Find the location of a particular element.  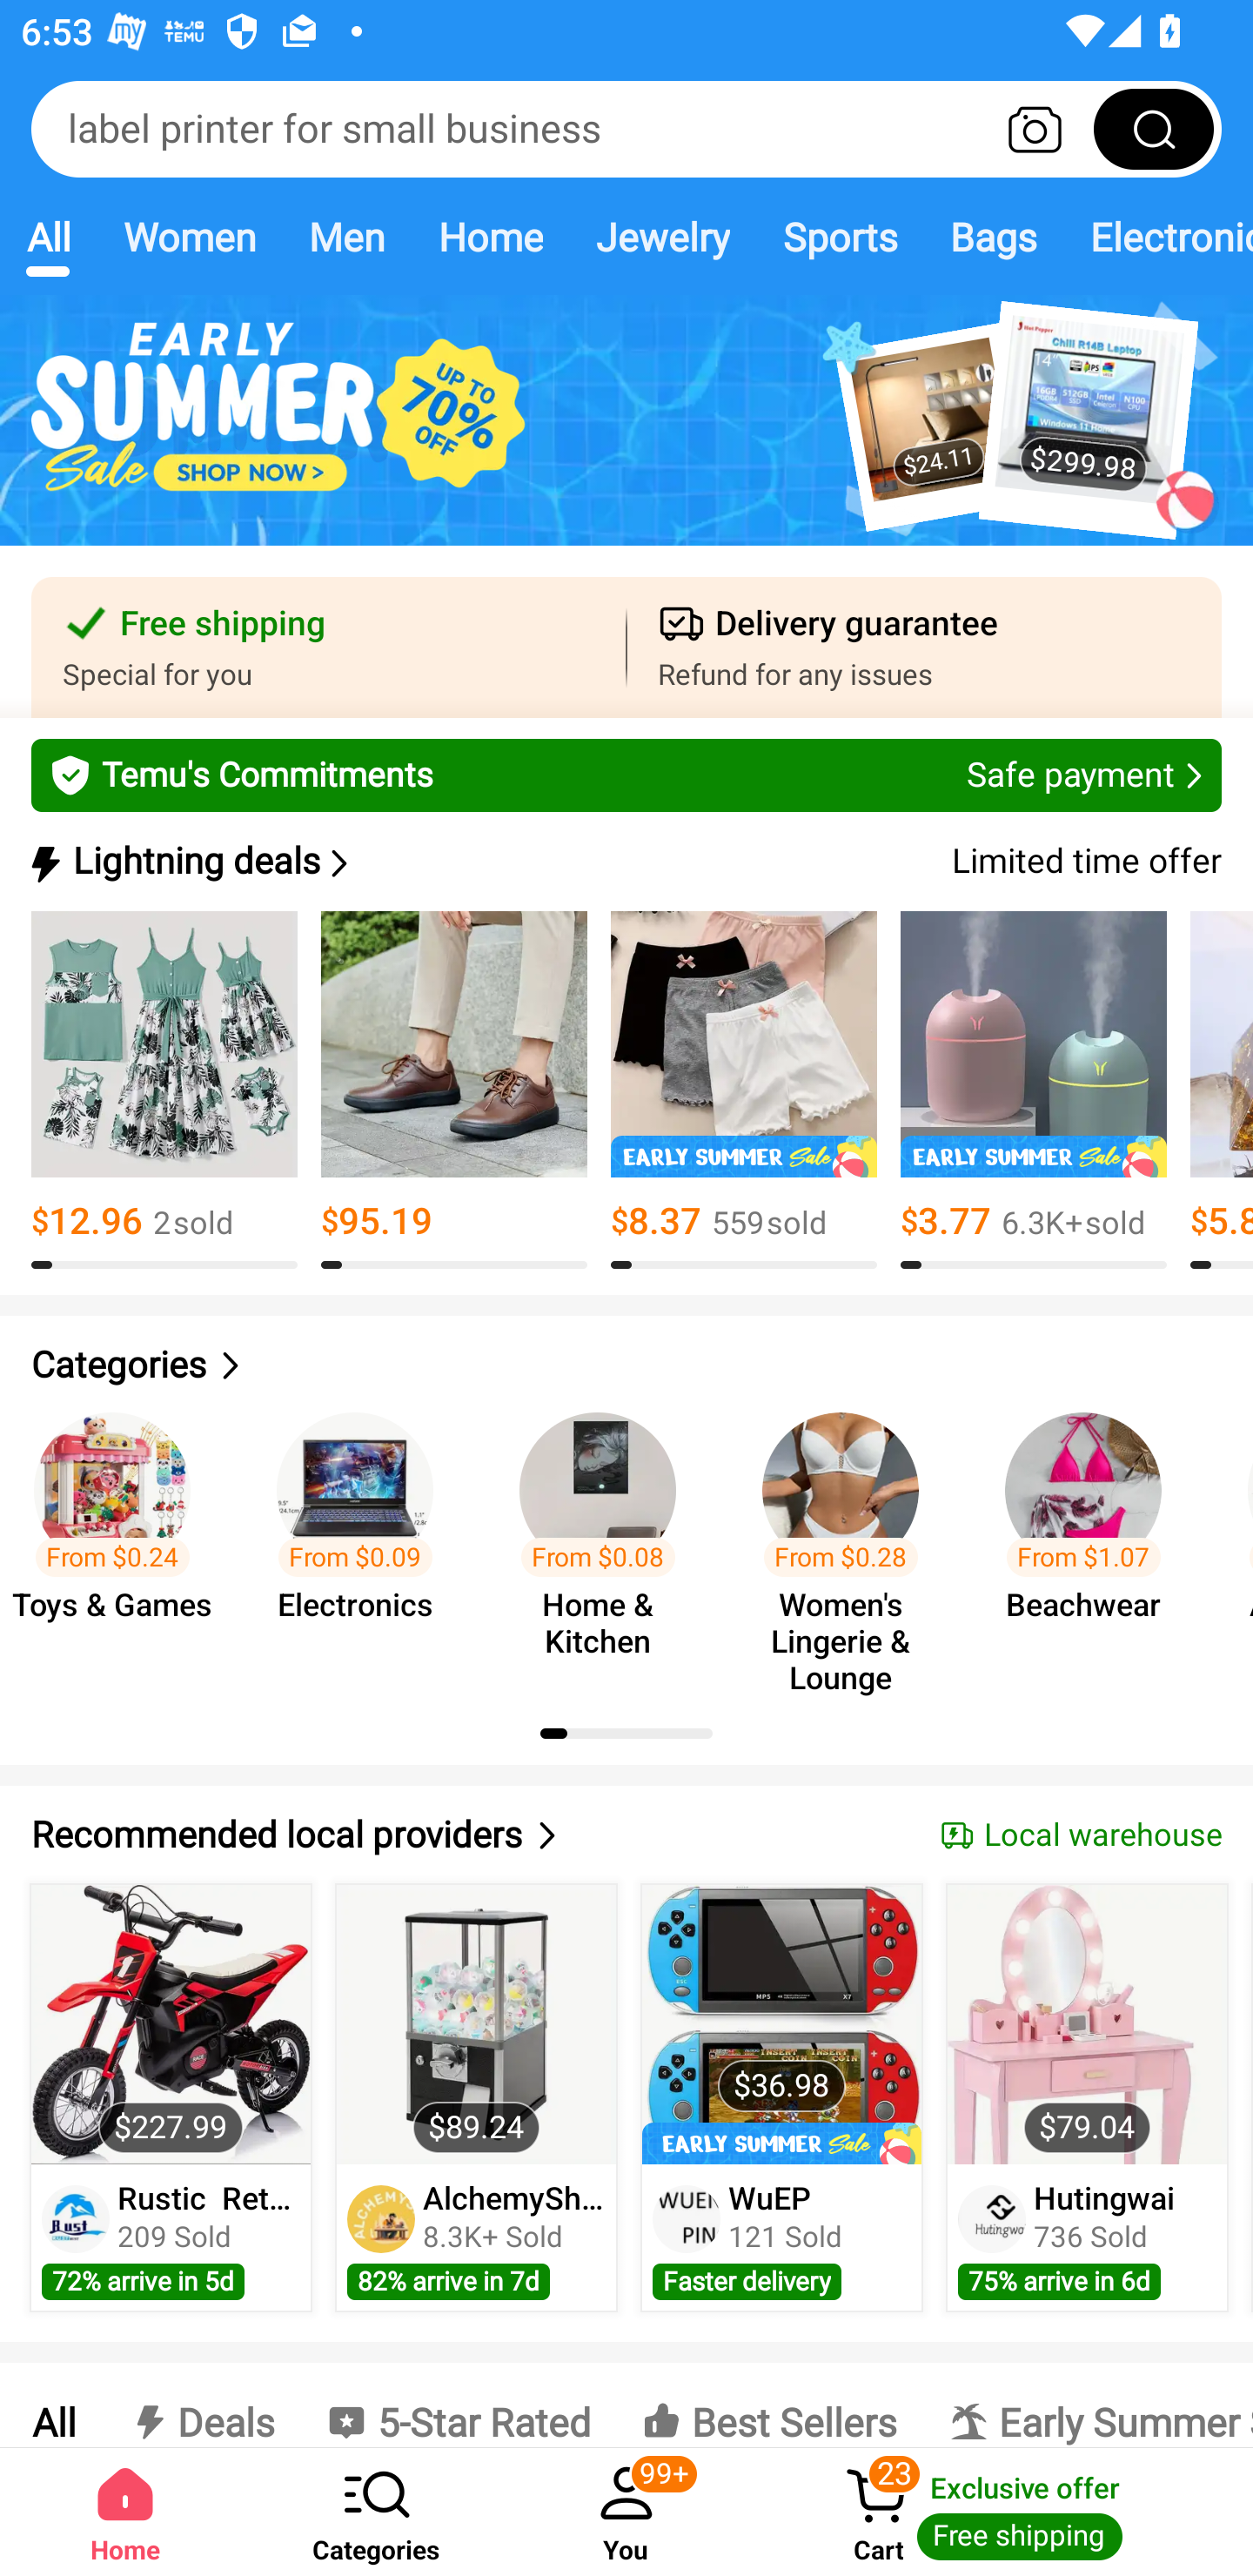

Deals Deals Deals is located at coordinates (200, 2405).